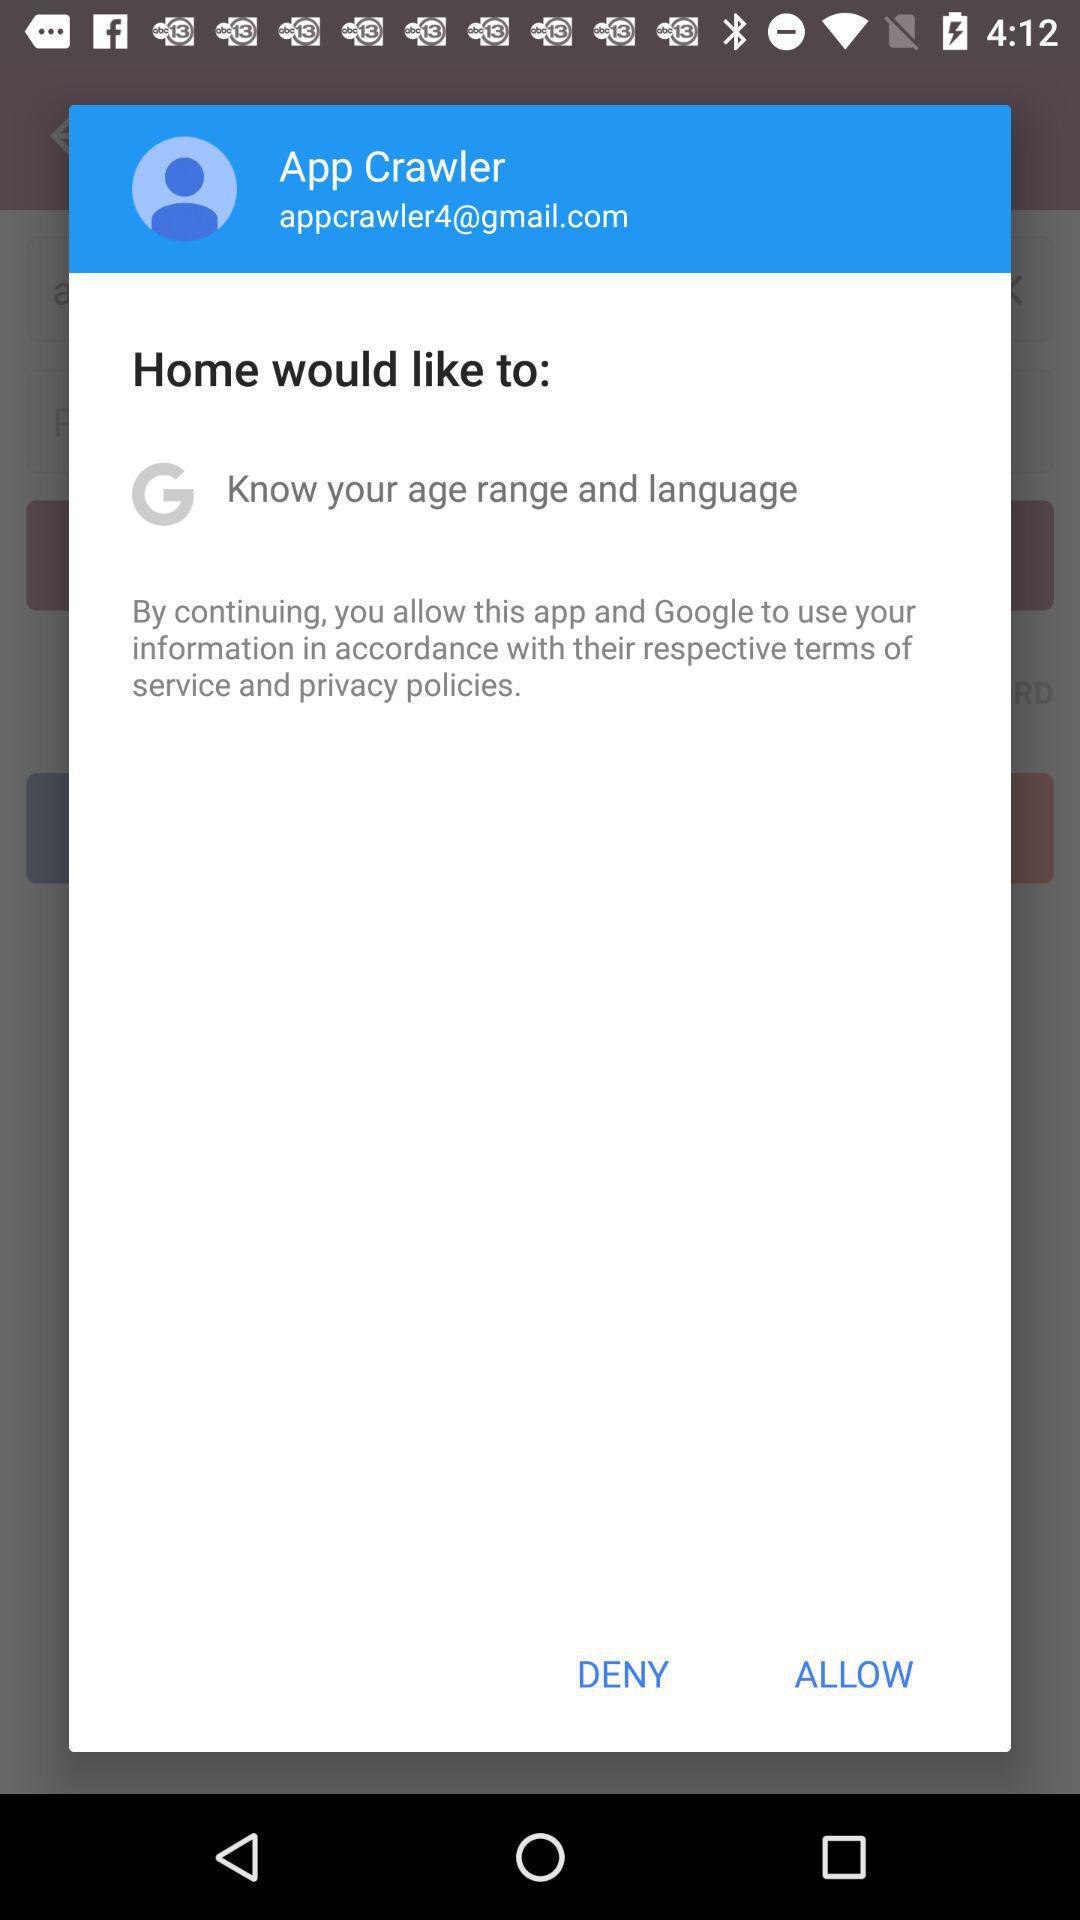 Image resolution: width=1080 pixels, height=1920 pixels. Describe the element at coordinates (622, 1673) in the screenshot. I see `press button next to allow` at that location.